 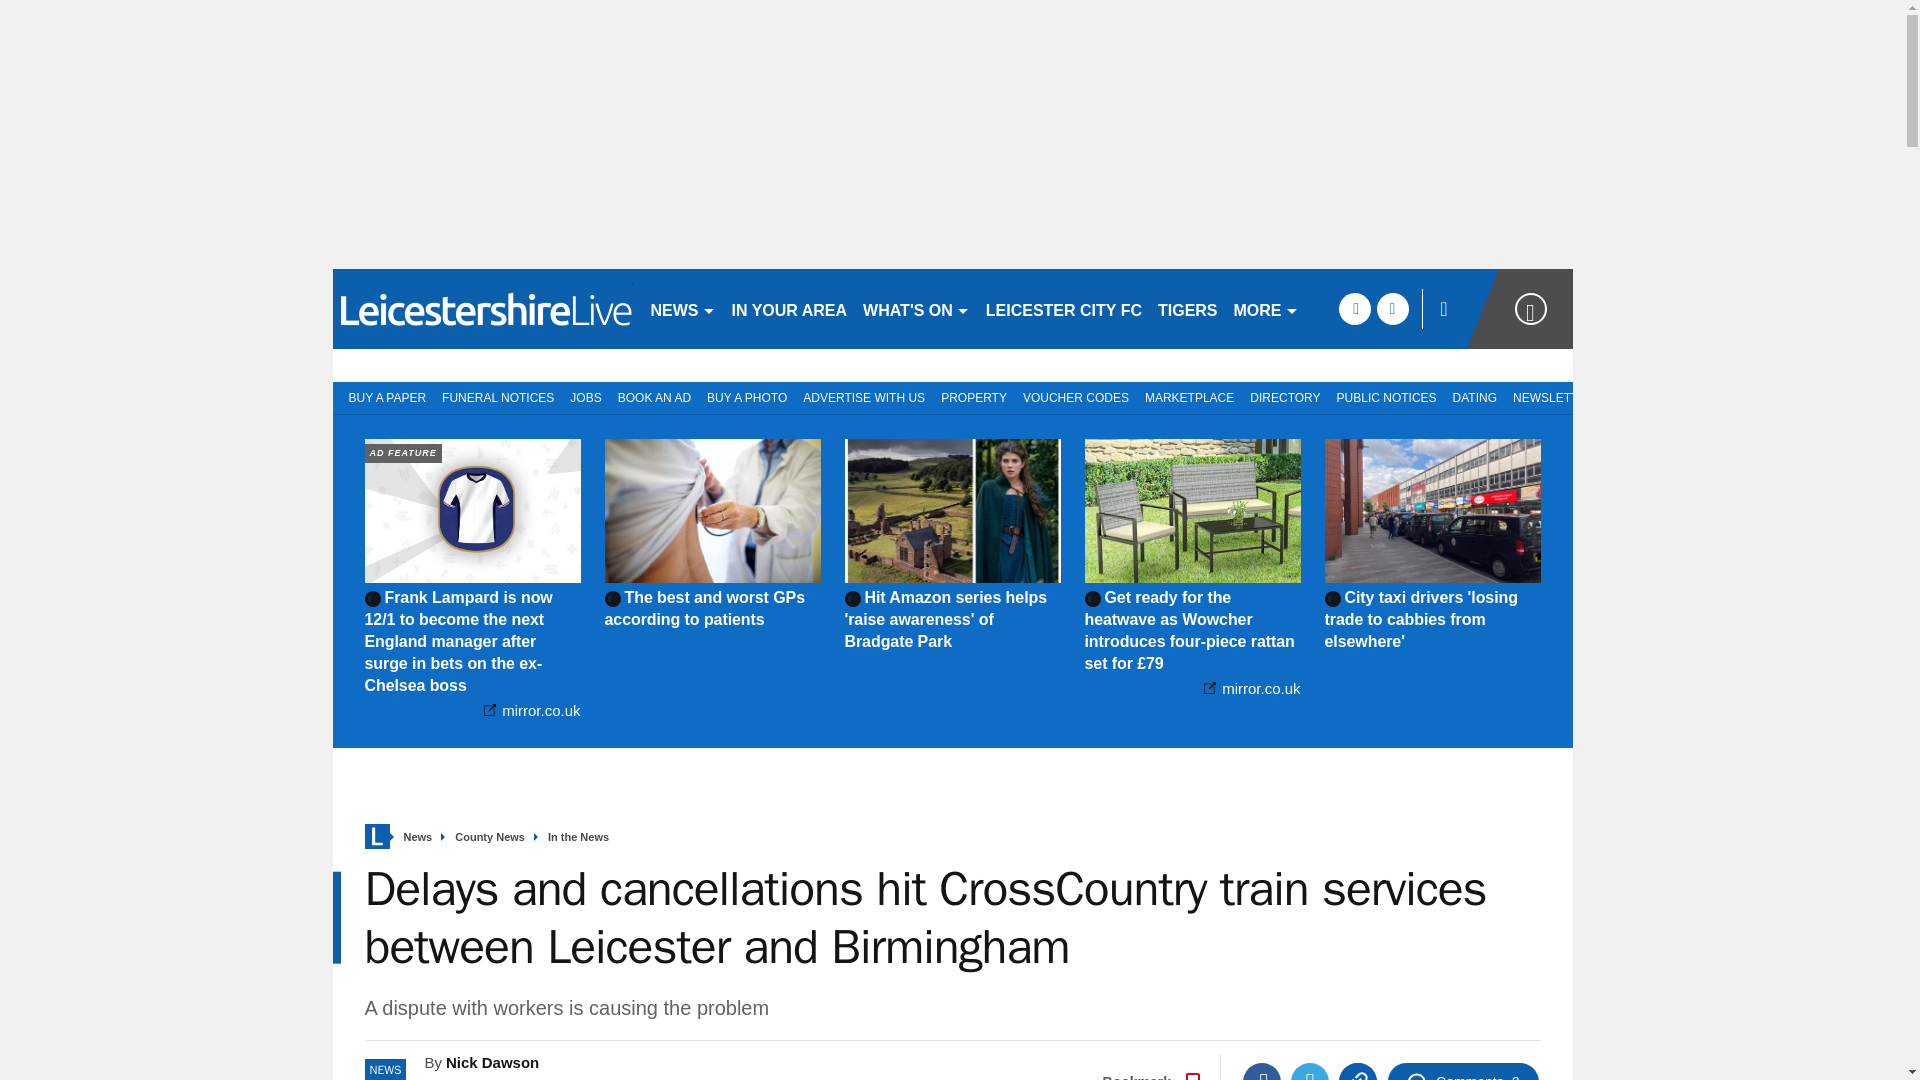 I want to click on LEICESTER CITY FC, so click(x=1064, y=308).